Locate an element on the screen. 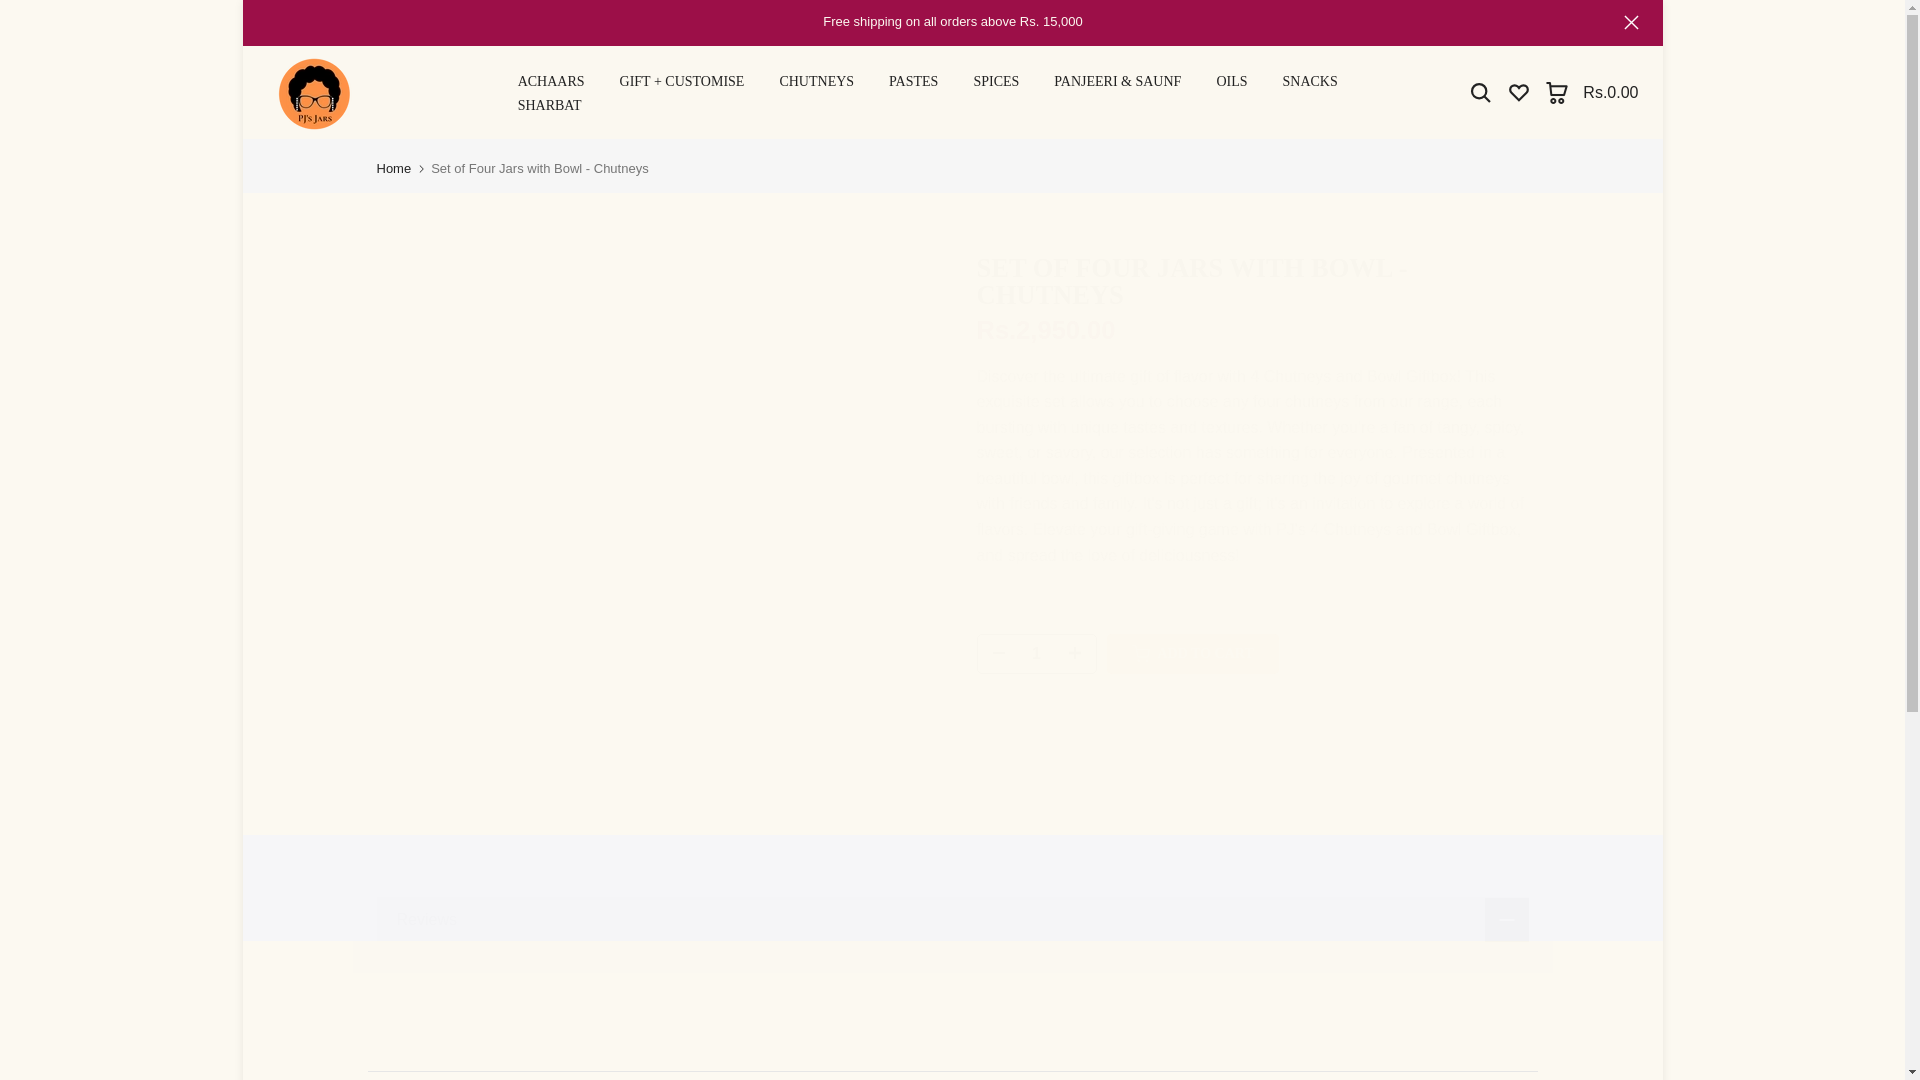  SNACKS is located at coordinates (1310, 82).